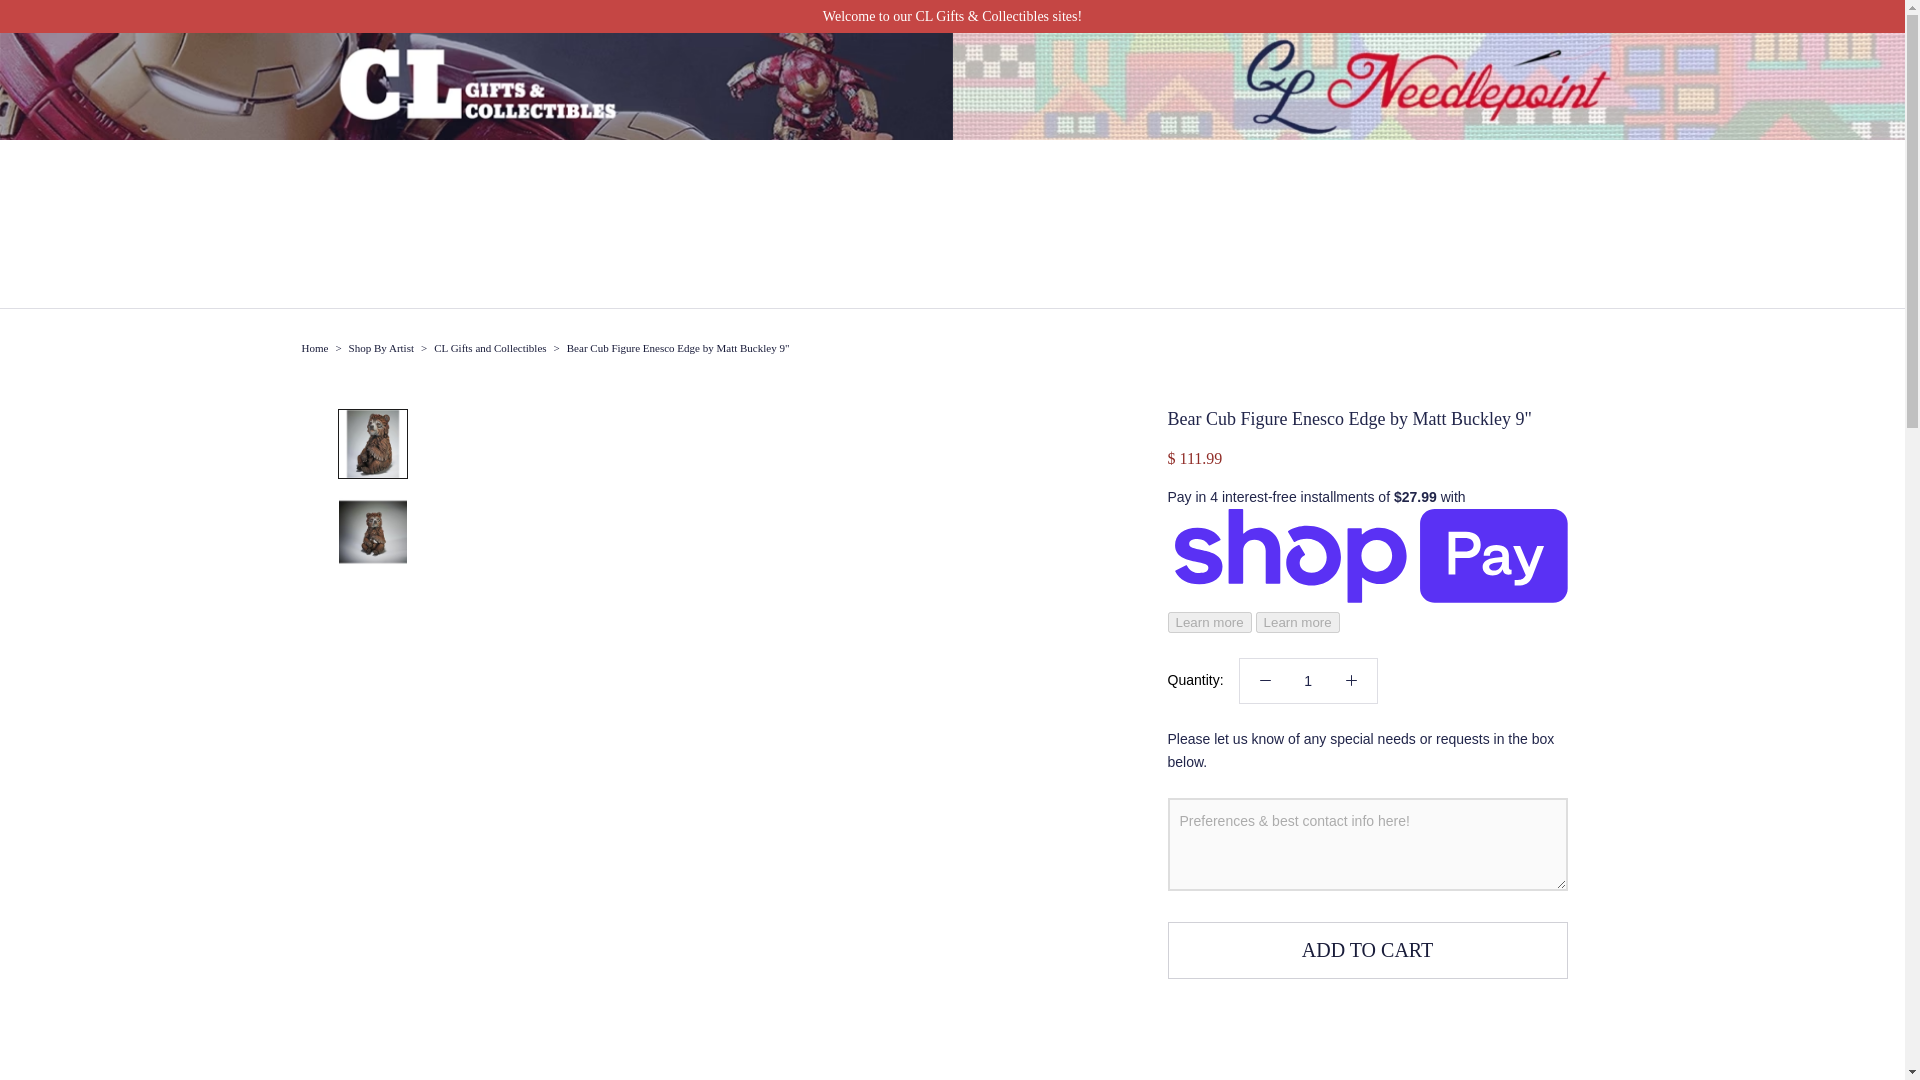 Image resolution: width=1920 pixels, height=1080 pixels. What do you see at coordinates (1660, 294) in the screenshot?
I see `US` at bounding box center [1660, 294].